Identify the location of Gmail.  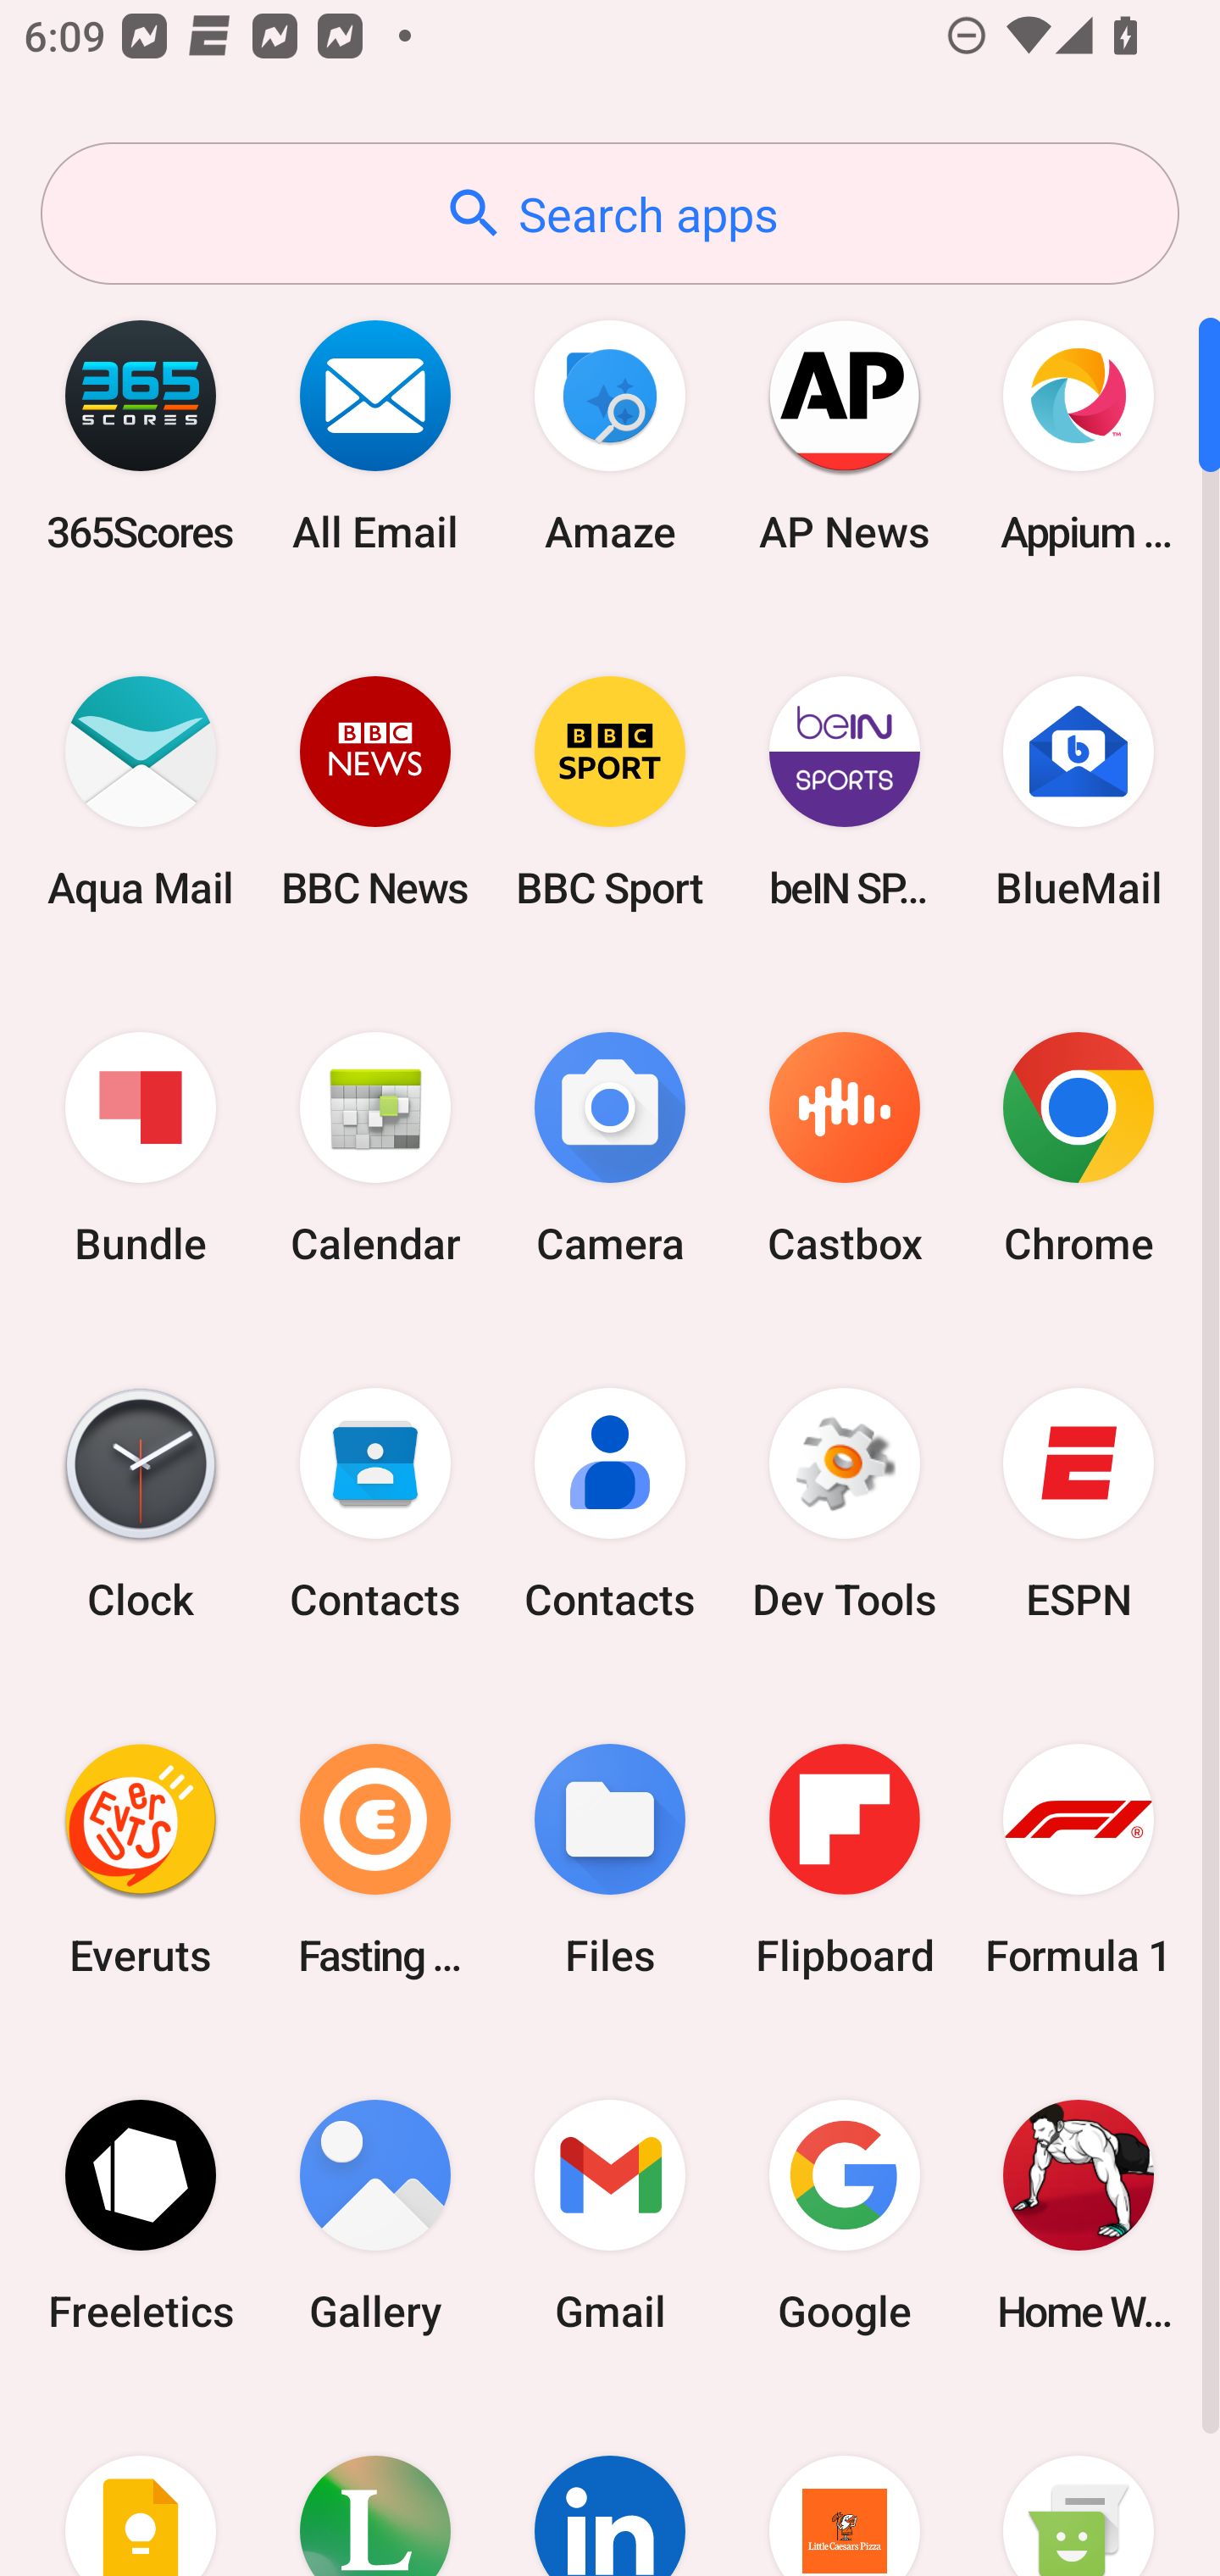
(610, 2215).